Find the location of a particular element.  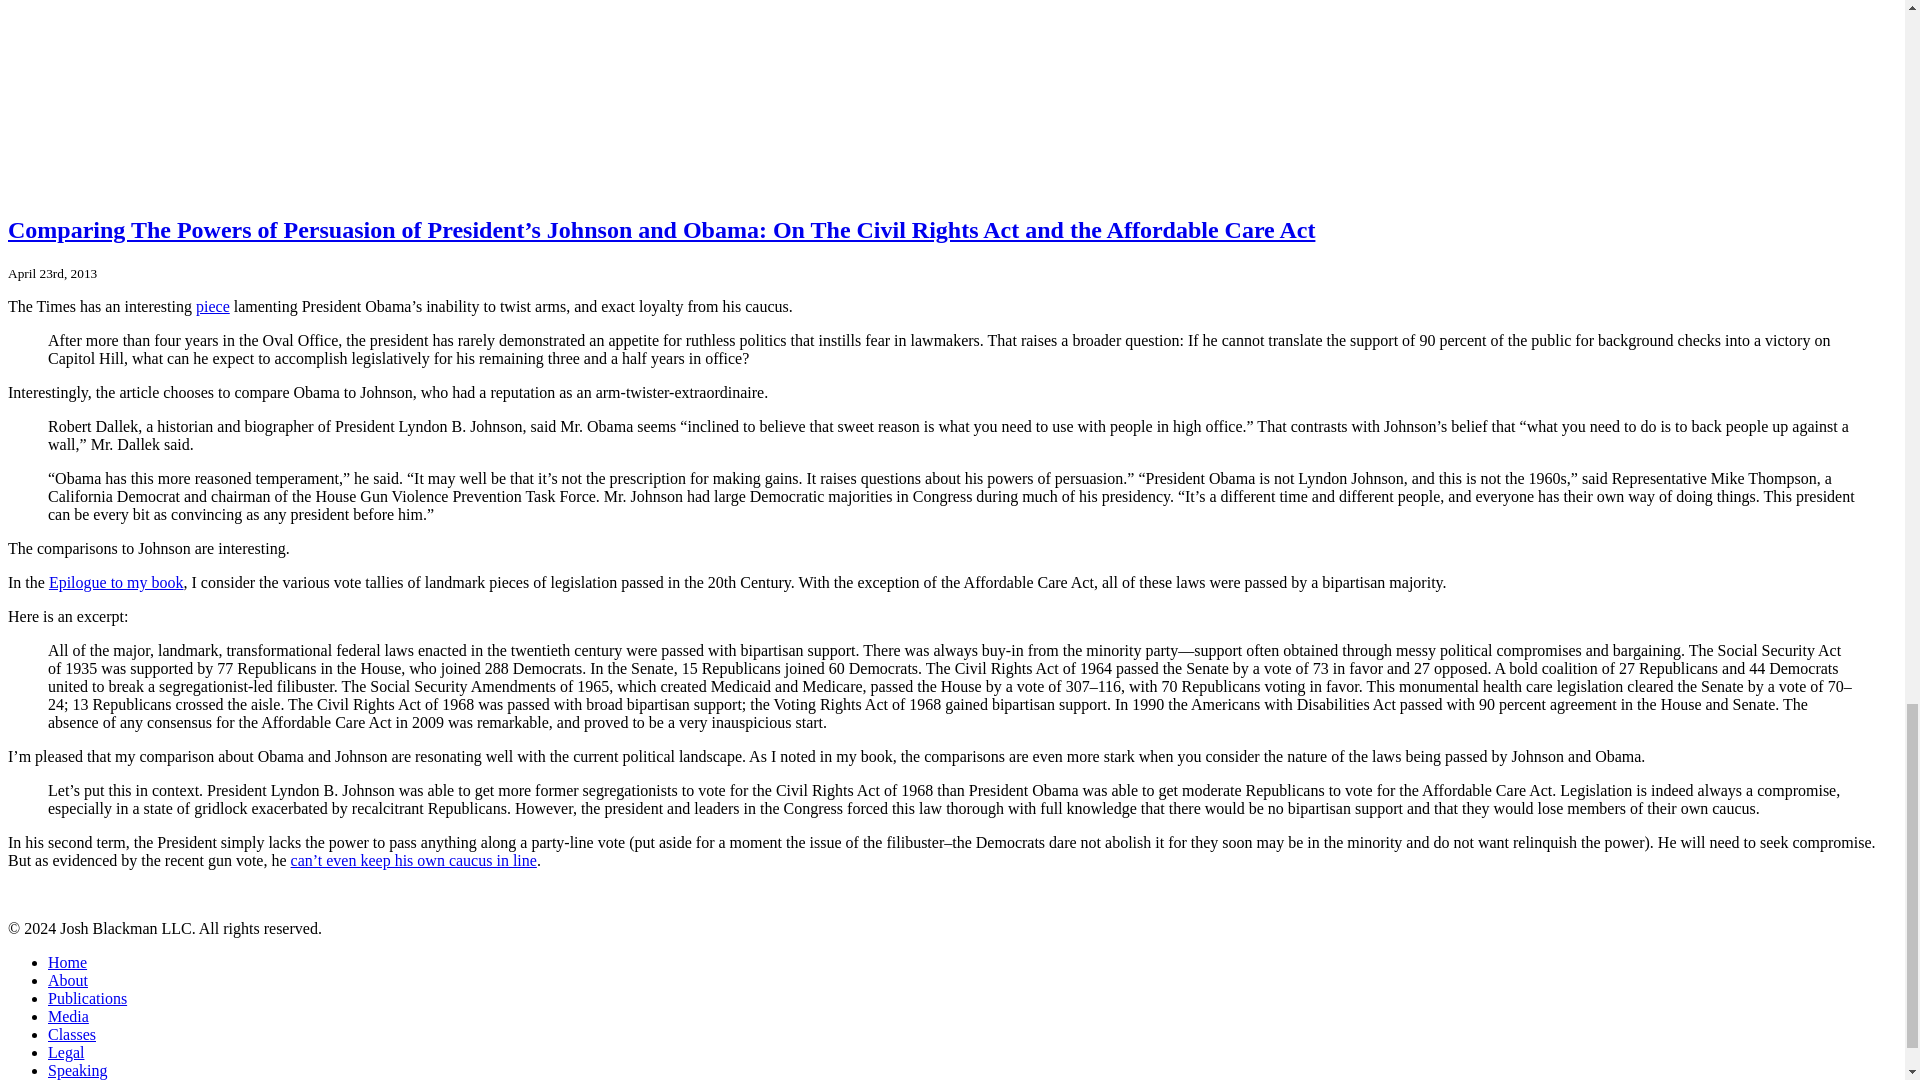

Home is located at coordinates (67, 962).